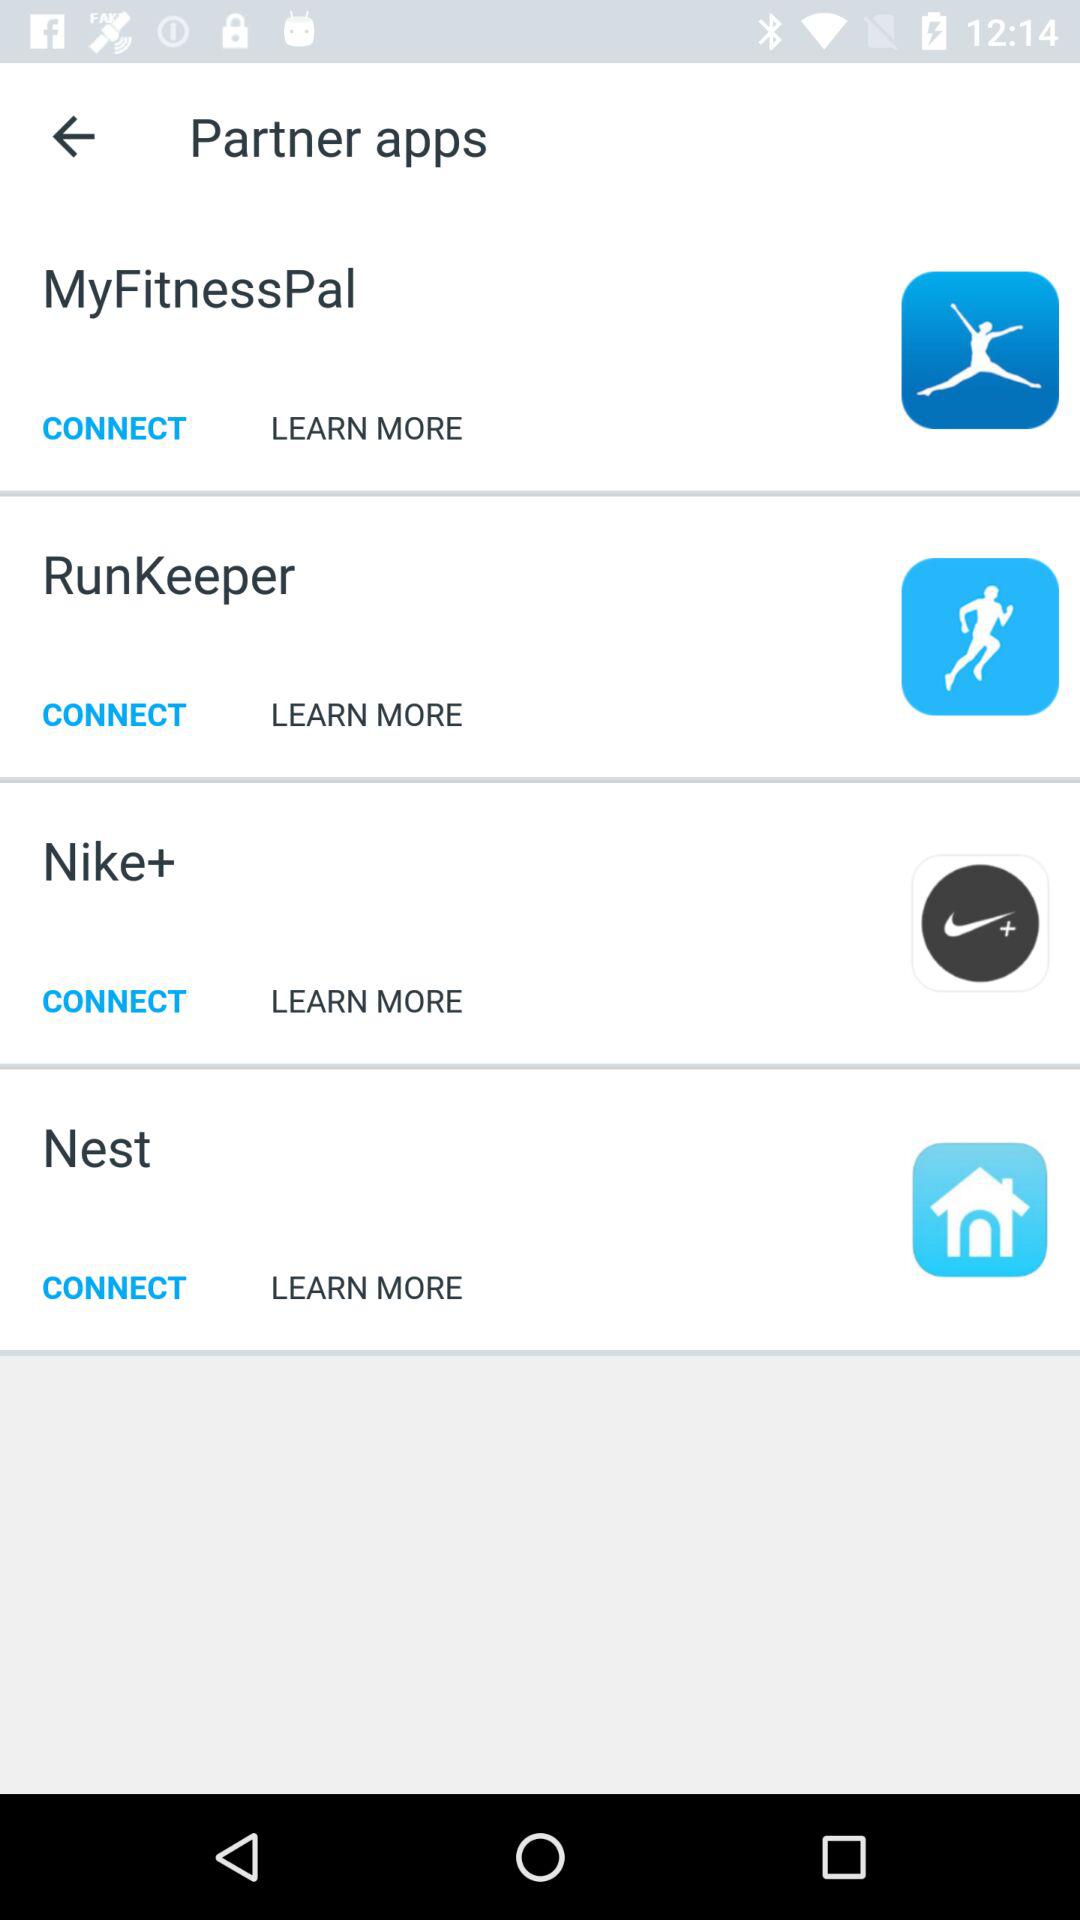 The height and width of the screenshot is (1920, 1080). Describe the element at coordinates (73, 136) in the screenshot. I see `tap the item above myfitnesspal icon` at that location.